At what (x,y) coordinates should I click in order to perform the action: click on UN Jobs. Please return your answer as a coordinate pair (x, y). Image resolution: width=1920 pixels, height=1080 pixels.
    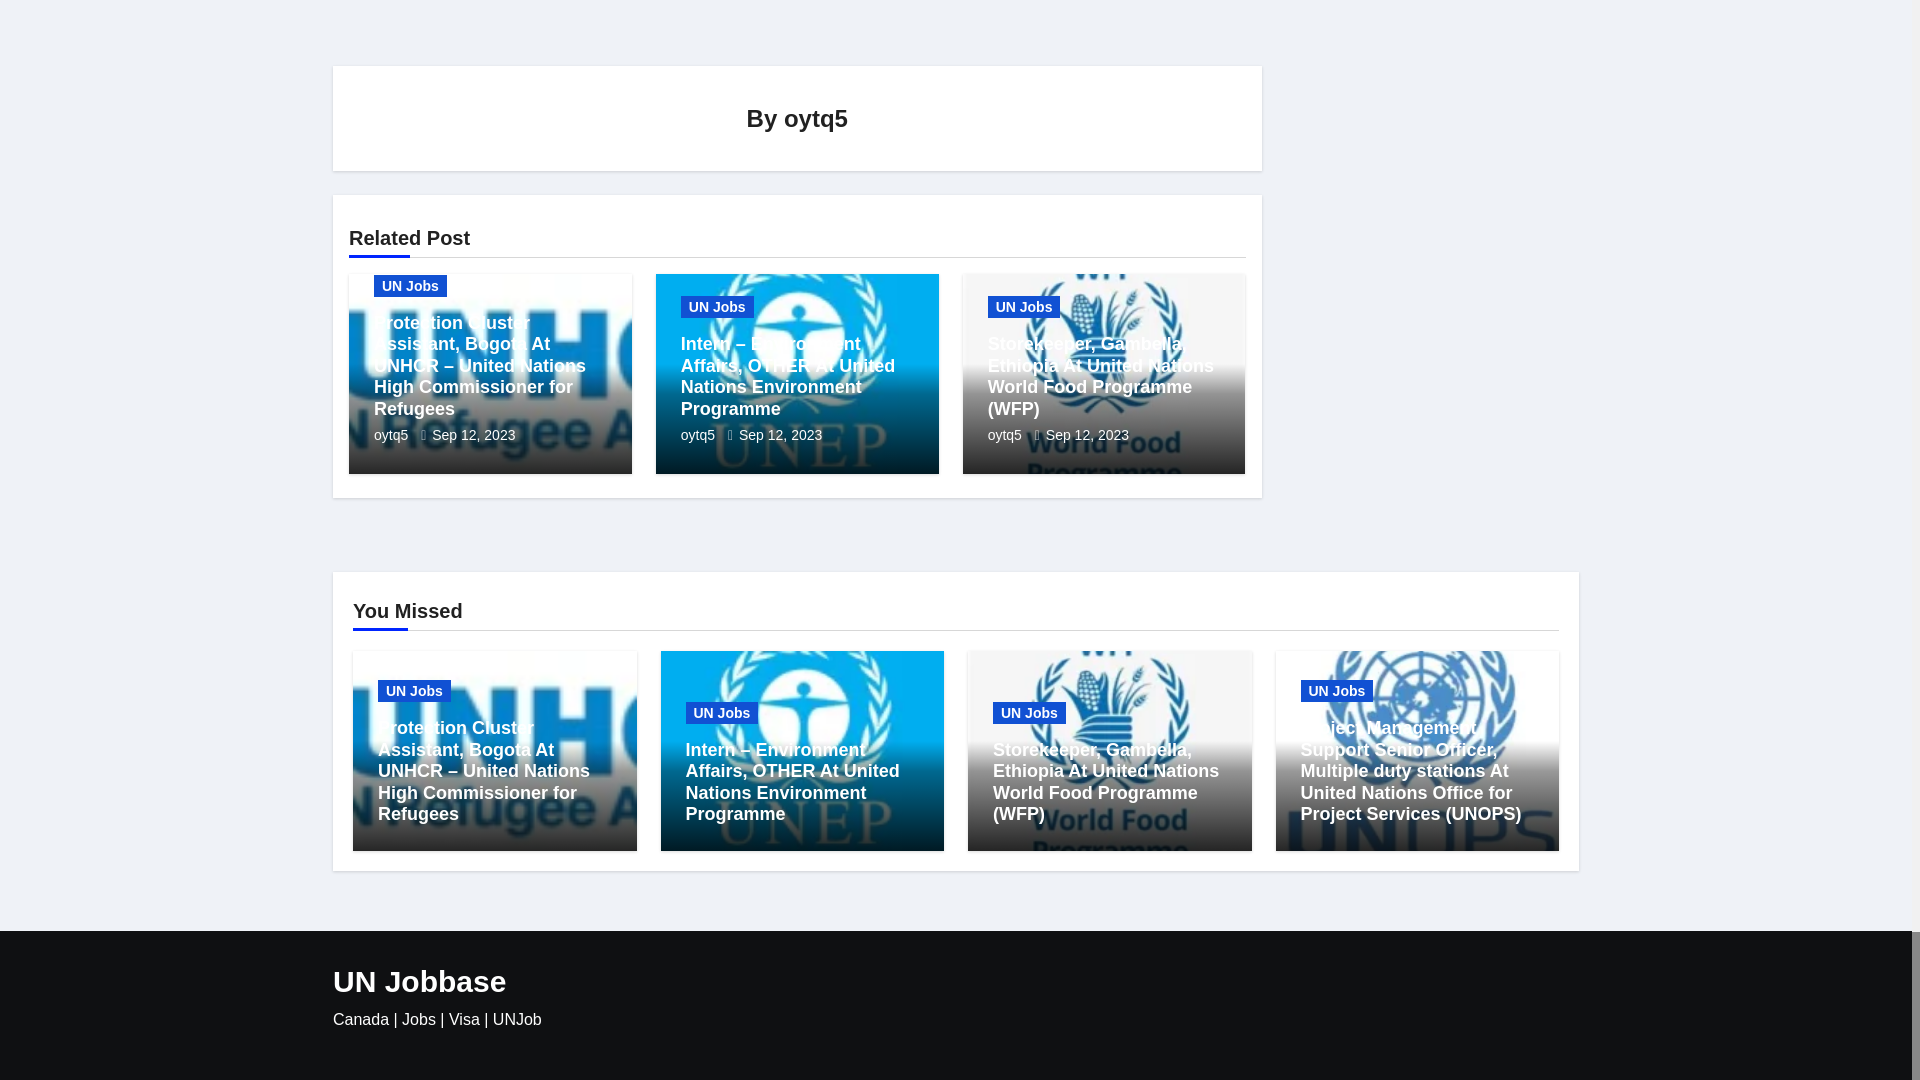
    Looking at the image, I should click on (410, 286).